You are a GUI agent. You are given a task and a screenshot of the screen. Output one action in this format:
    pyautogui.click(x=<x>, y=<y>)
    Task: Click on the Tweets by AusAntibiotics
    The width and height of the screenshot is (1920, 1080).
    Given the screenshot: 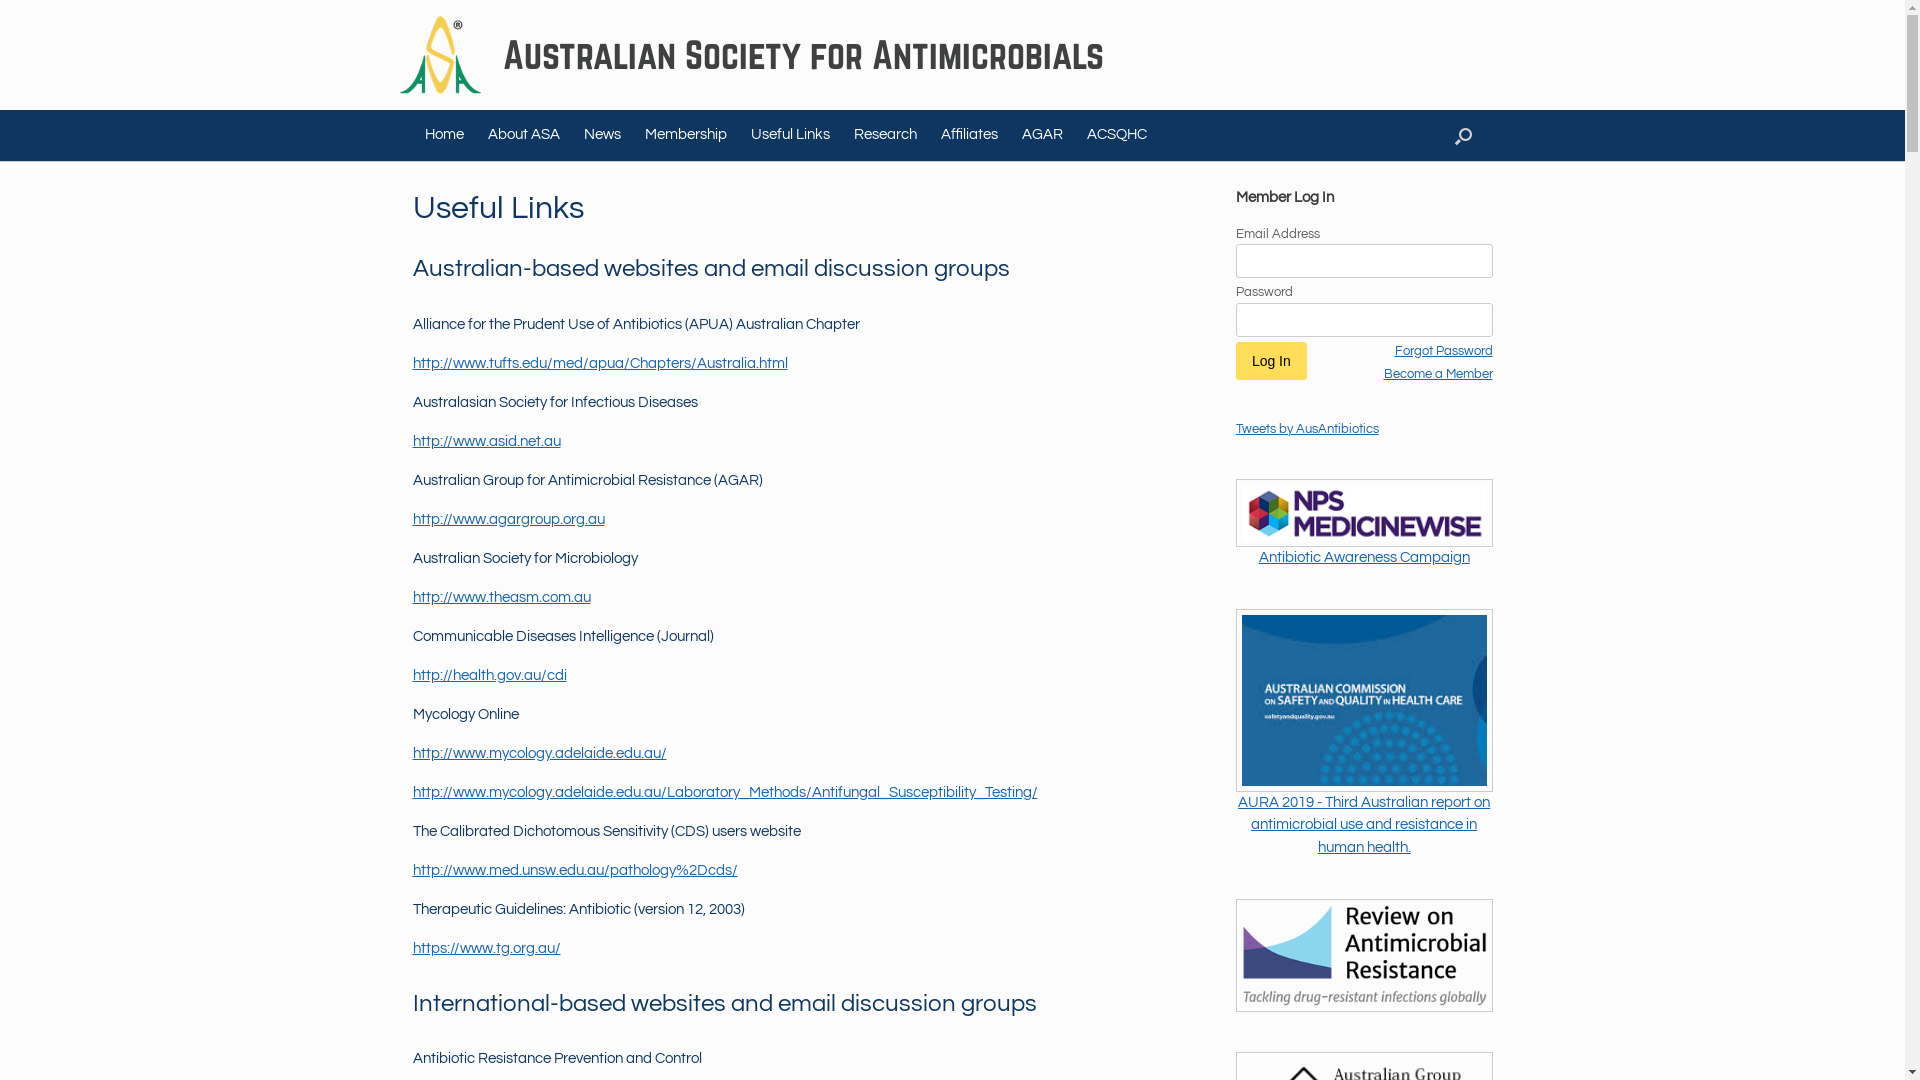 What is the action you would take?
    pyautogui.click(x=1308, y=429)
    